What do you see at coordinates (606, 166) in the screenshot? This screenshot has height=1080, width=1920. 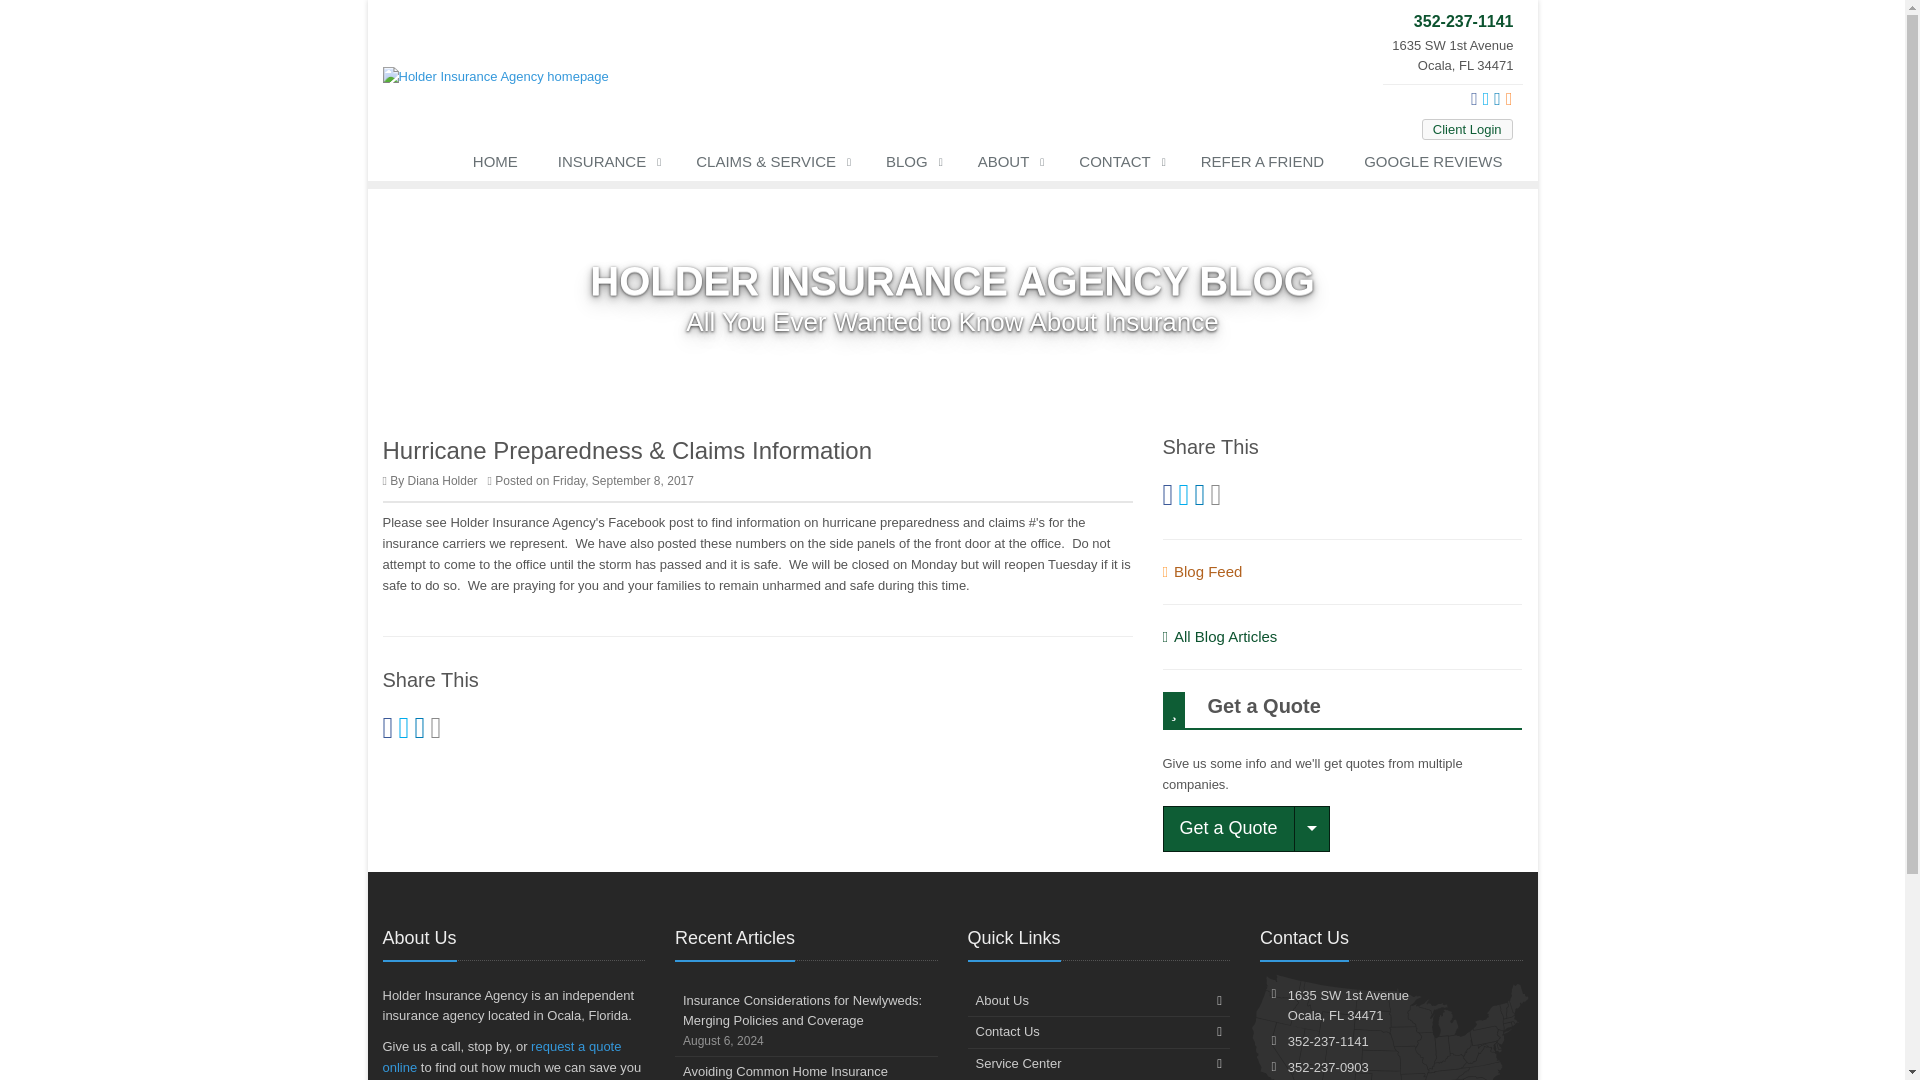 I see `INSURANCE` at bounding box center [606, 166].